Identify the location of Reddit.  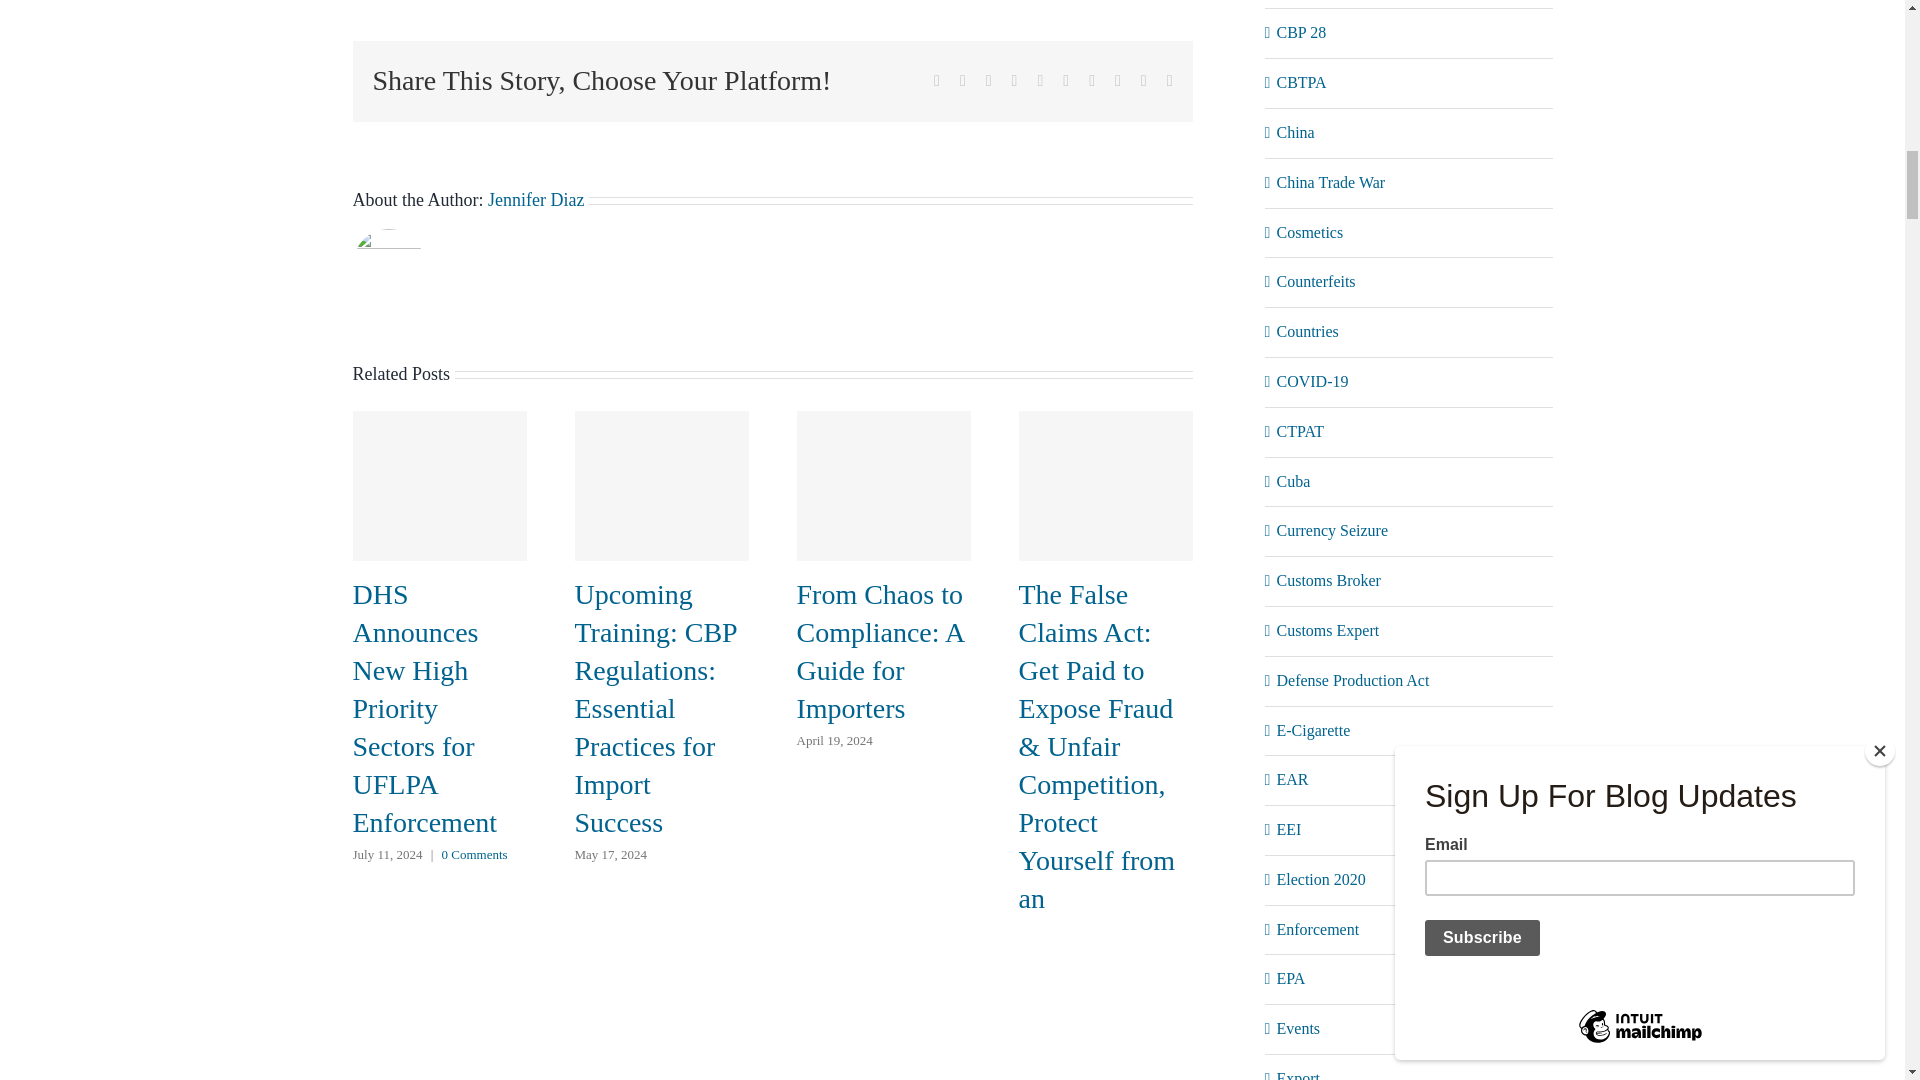
(989, 80).